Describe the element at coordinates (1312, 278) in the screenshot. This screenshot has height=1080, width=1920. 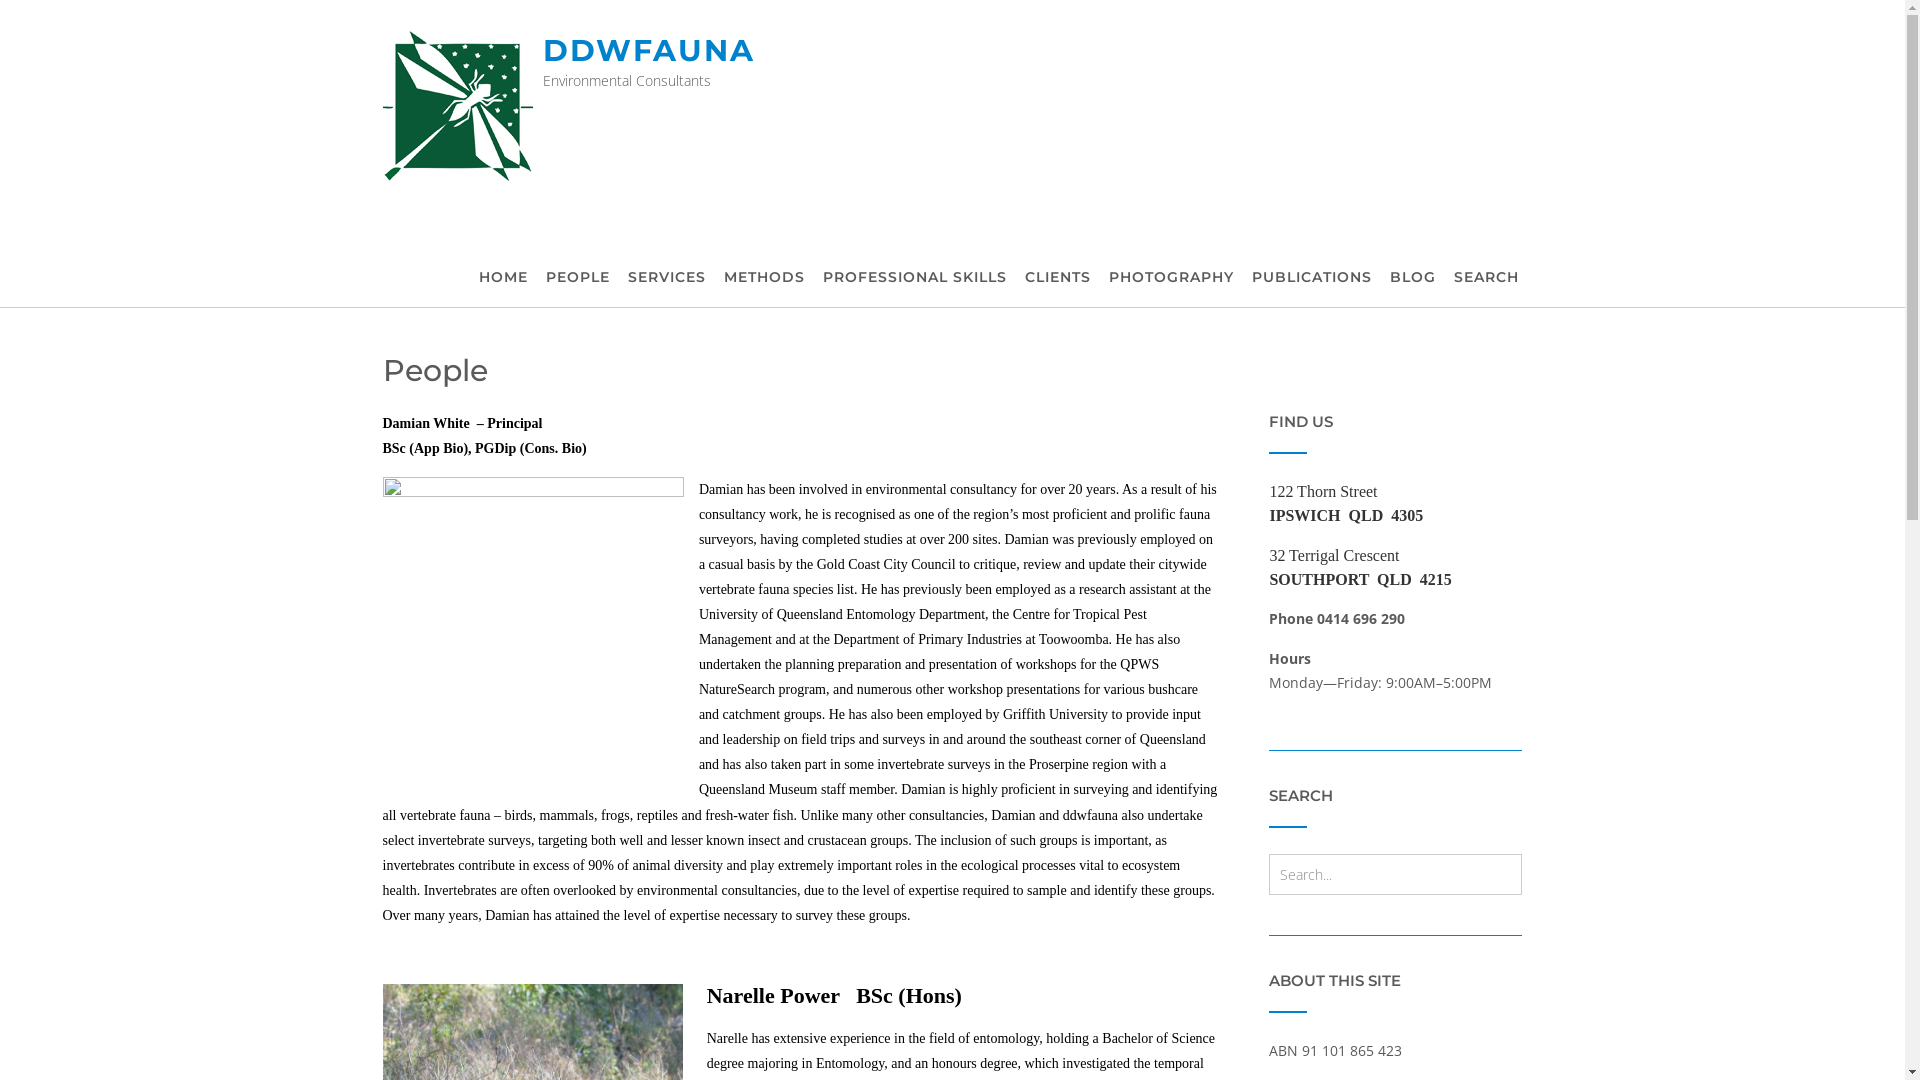
I see `PUBLICATIONS` at that location.